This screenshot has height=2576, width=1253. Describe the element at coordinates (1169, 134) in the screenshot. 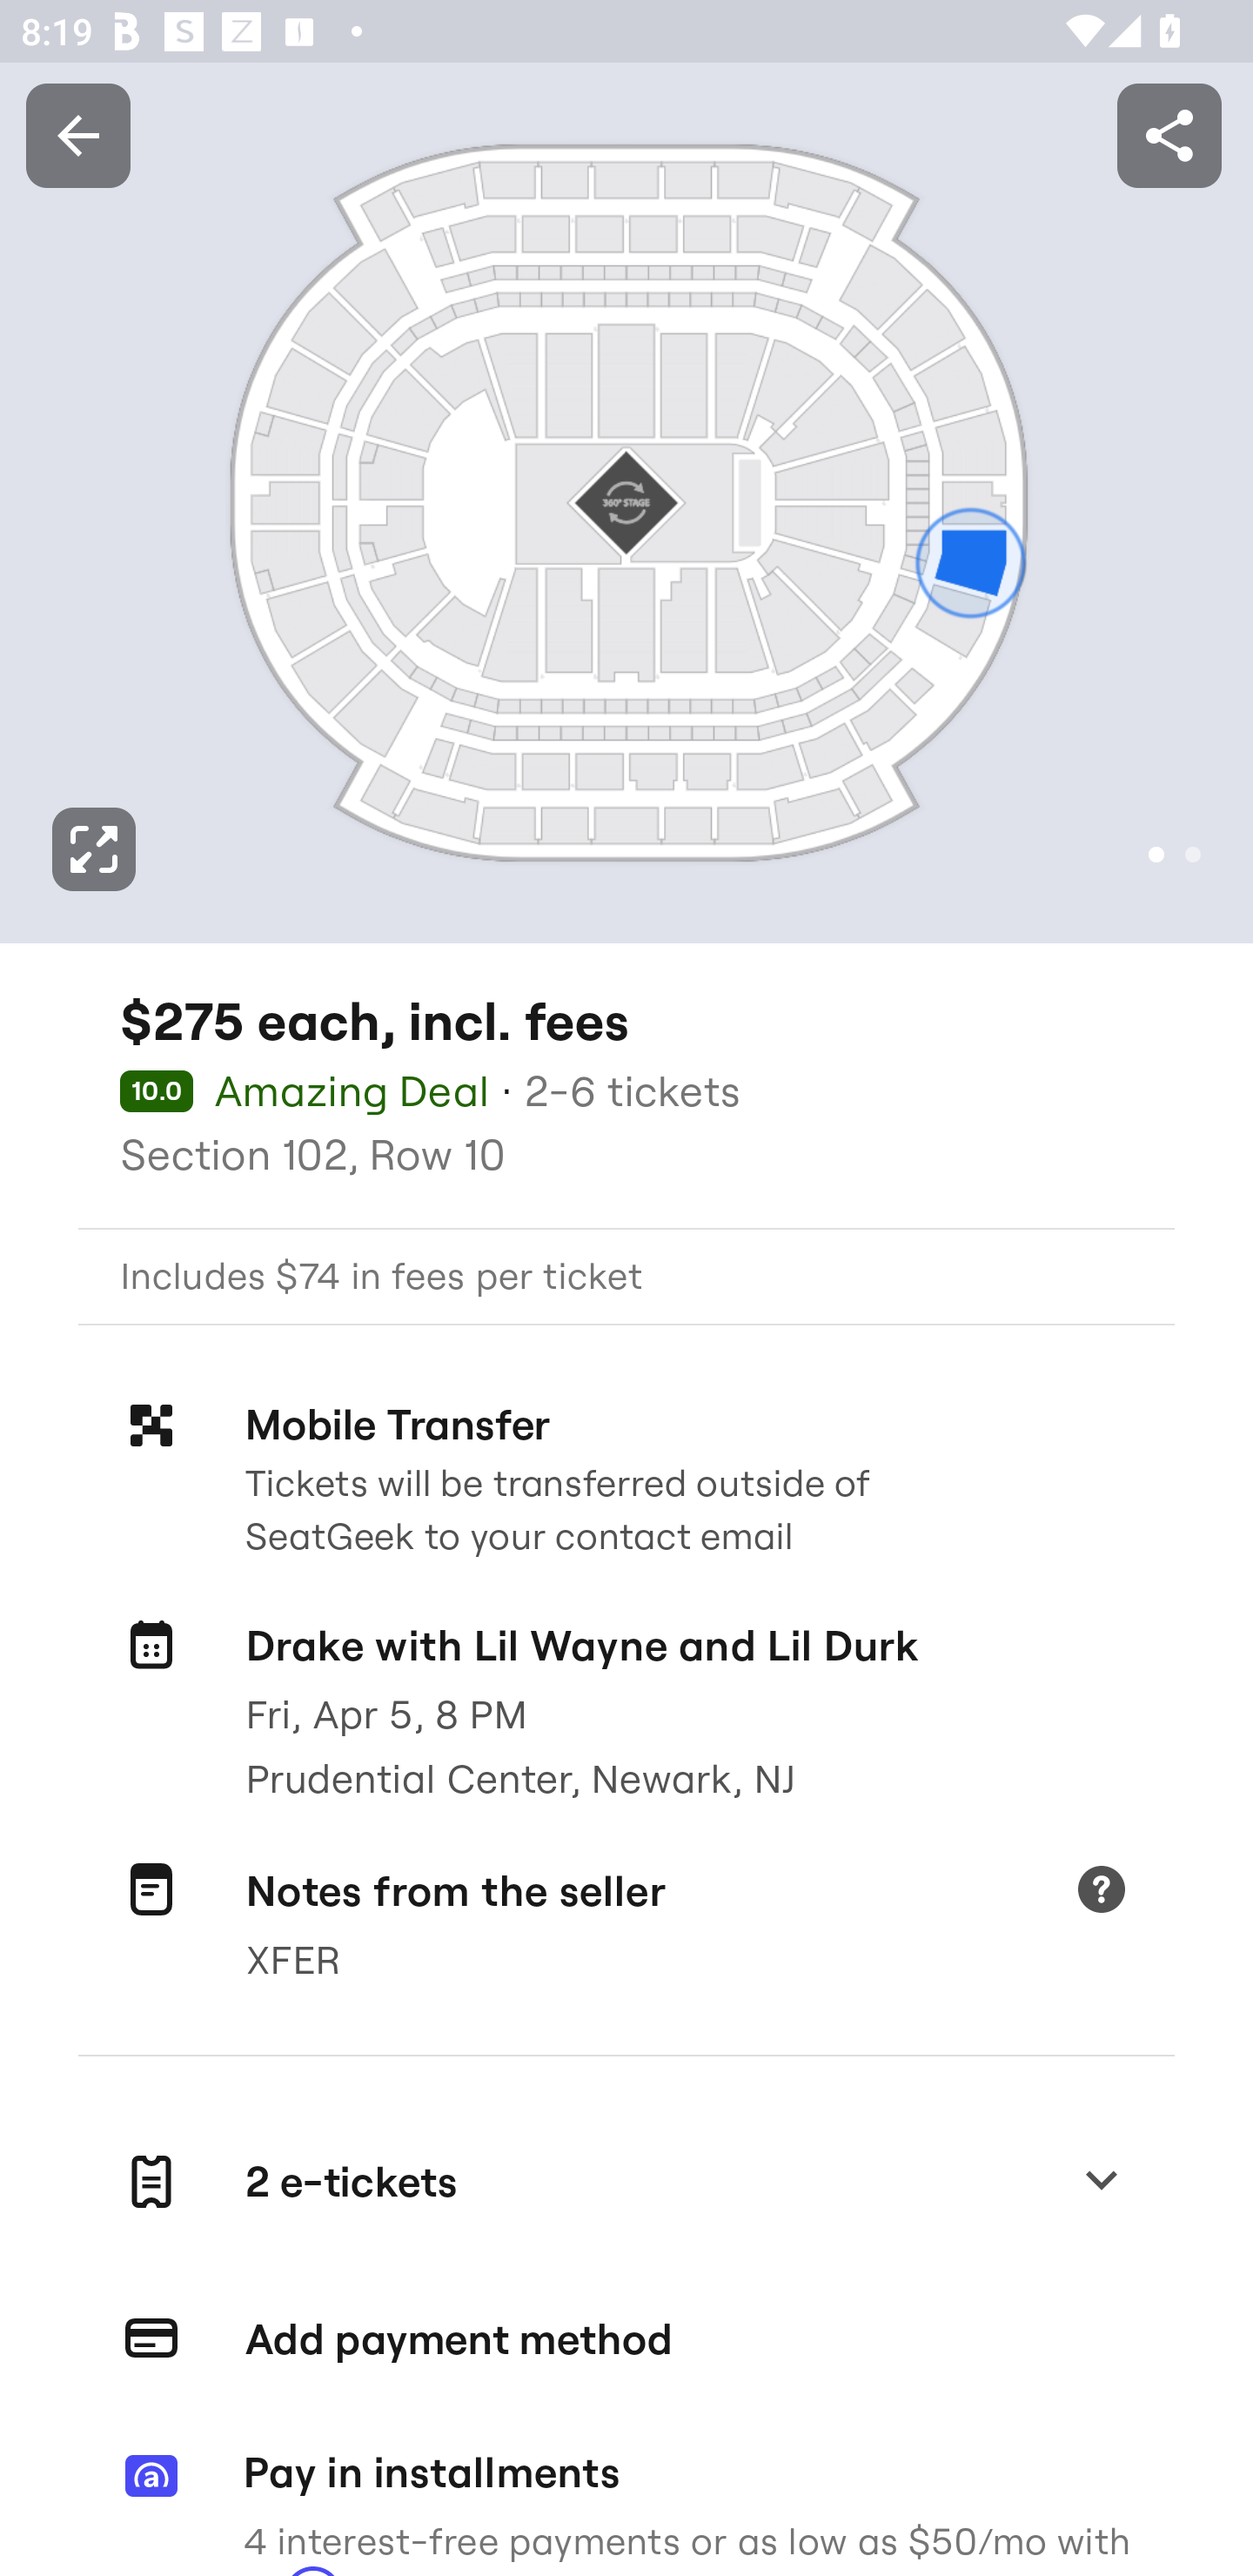

I see `Share` at that location.